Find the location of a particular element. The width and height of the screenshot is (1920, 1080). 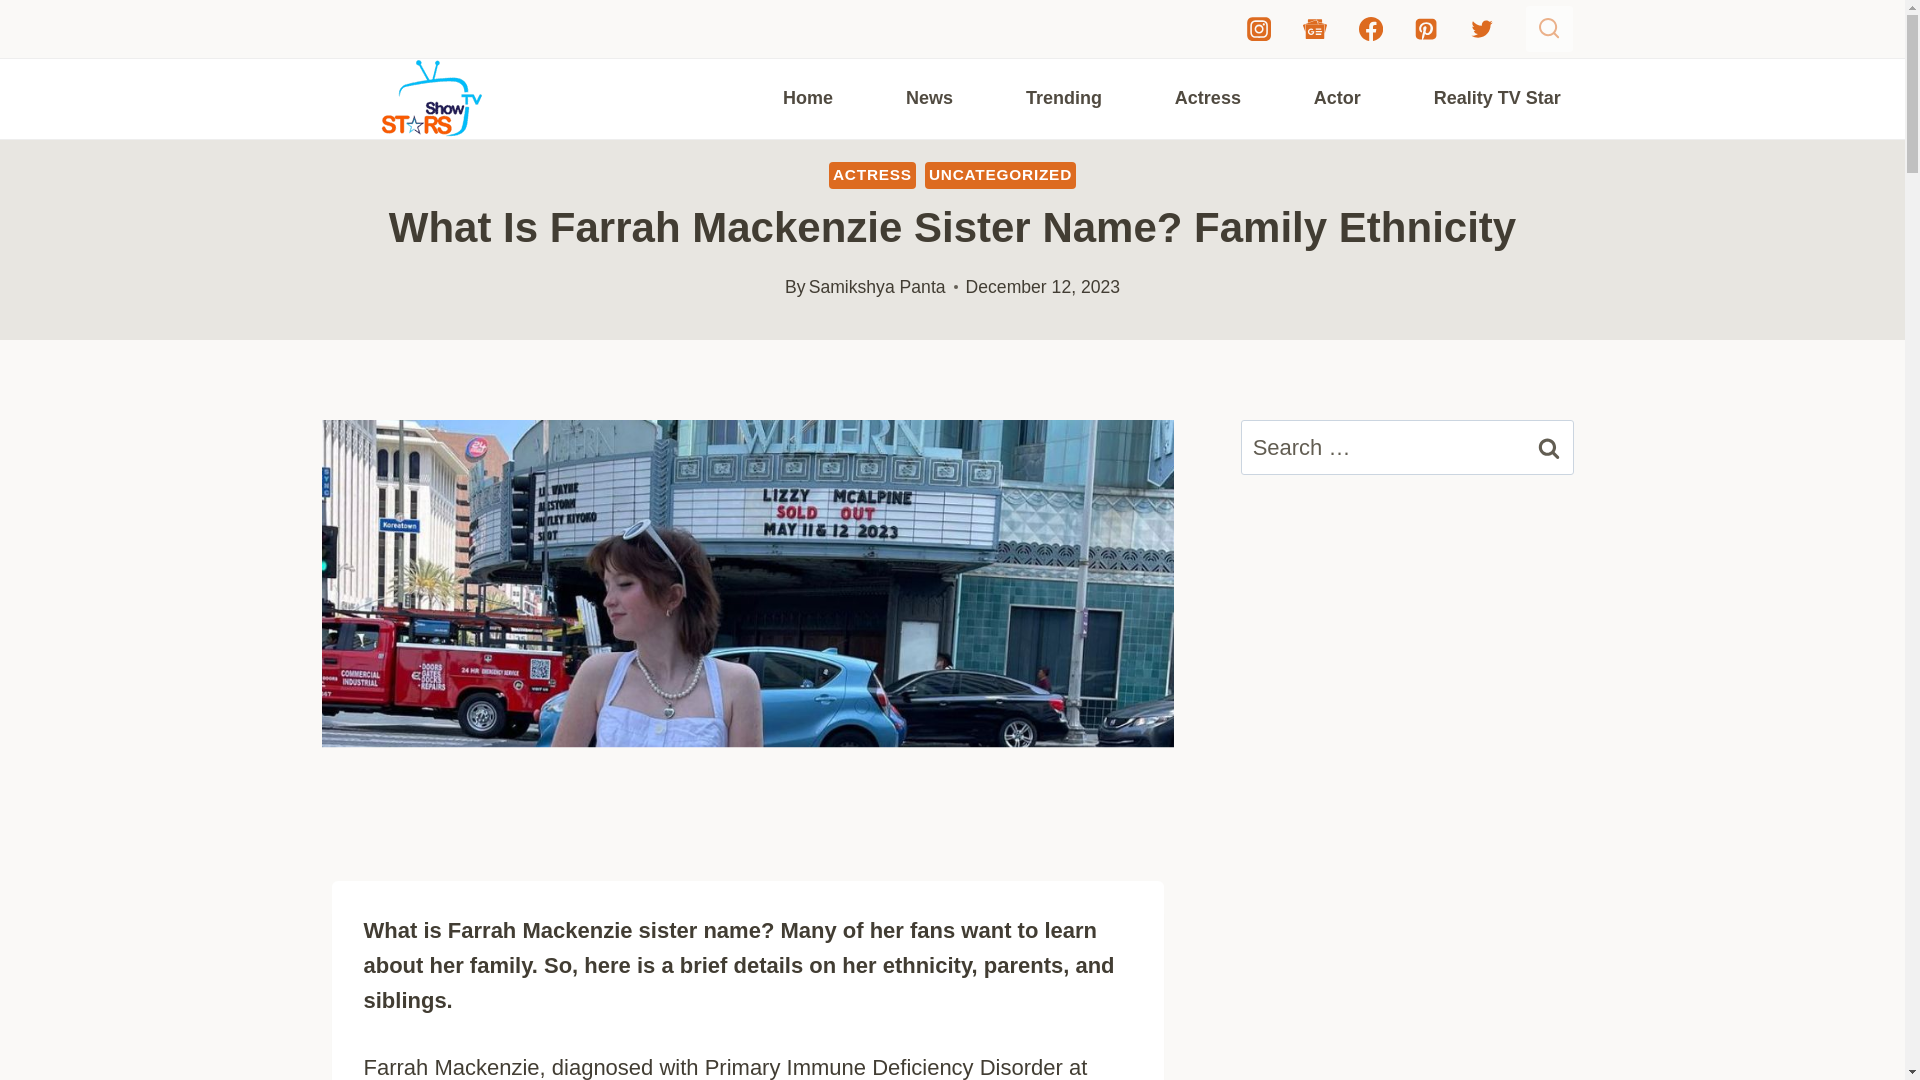

Trending is located at coordinates (1063, 98).